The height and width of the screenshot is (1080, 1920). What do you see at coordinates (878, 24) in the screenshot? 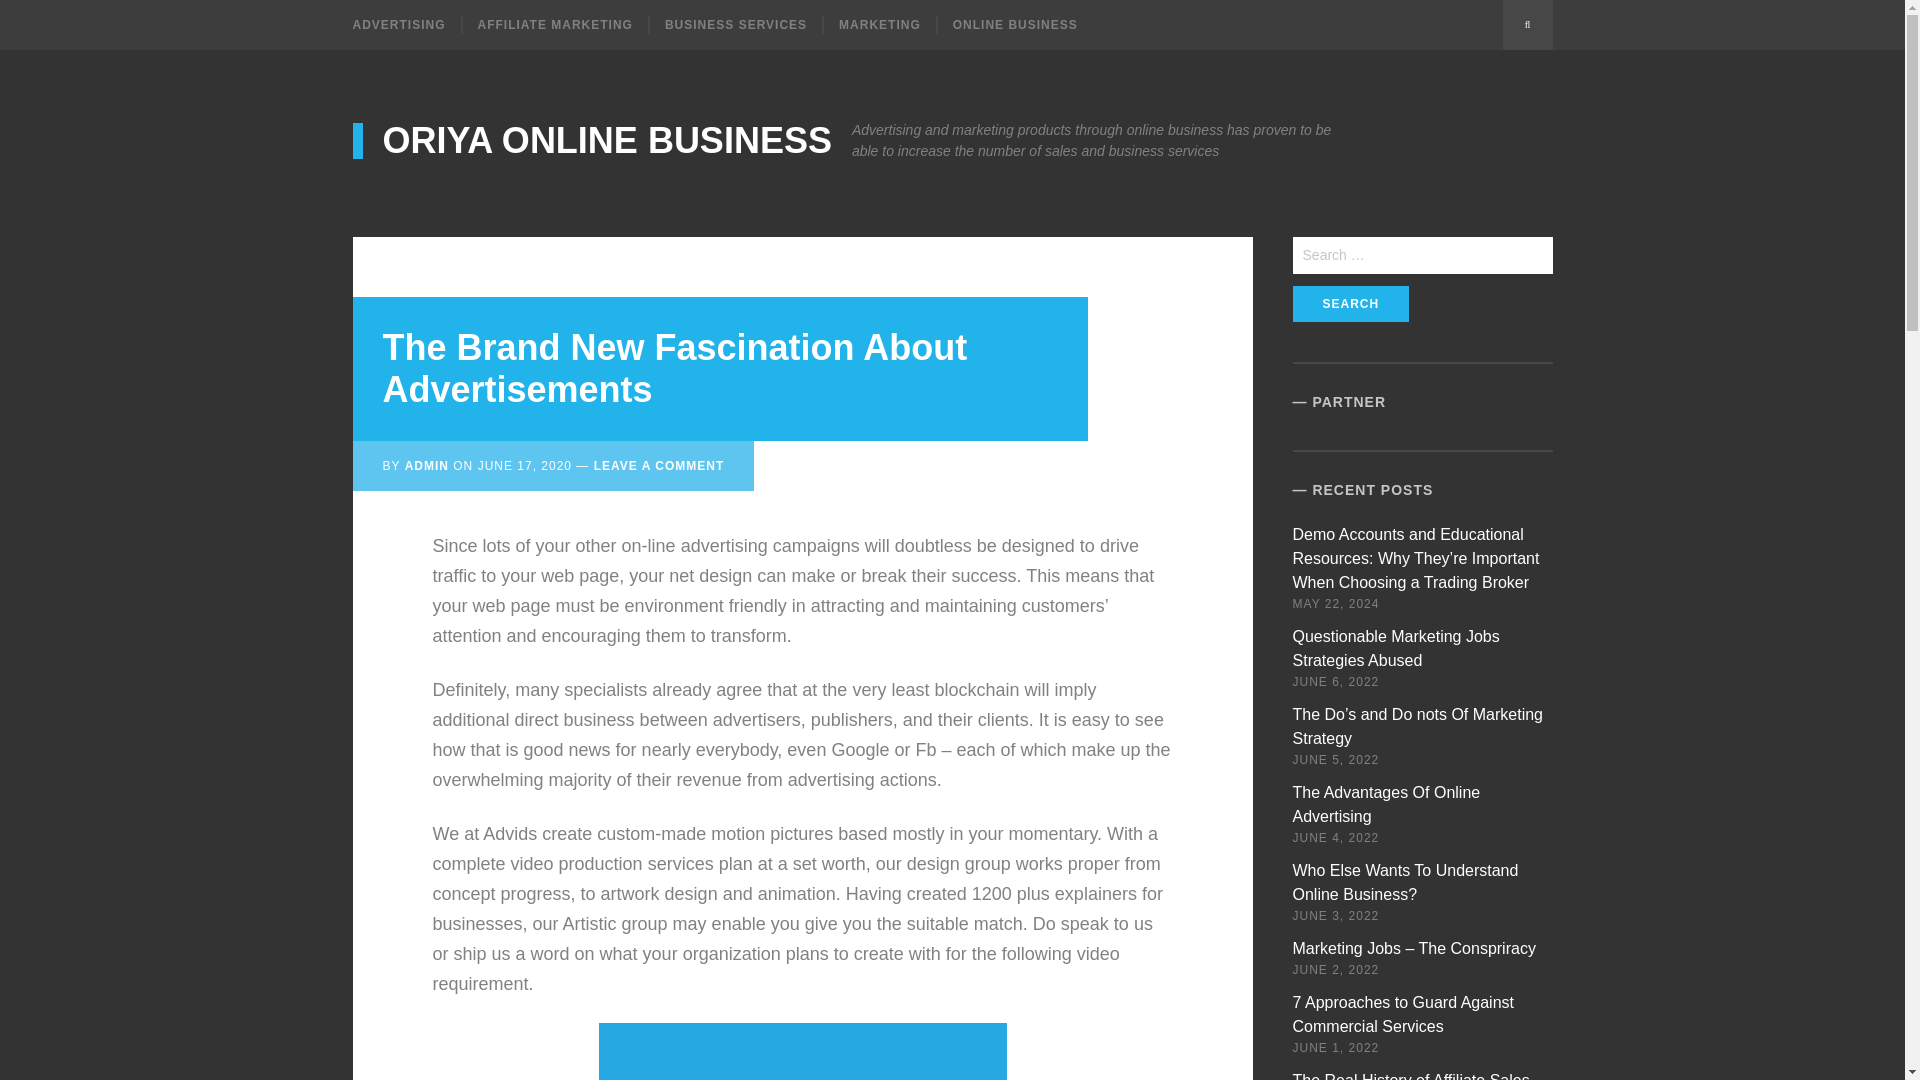
I see `MARKETING` at bounding box center [878, 24].